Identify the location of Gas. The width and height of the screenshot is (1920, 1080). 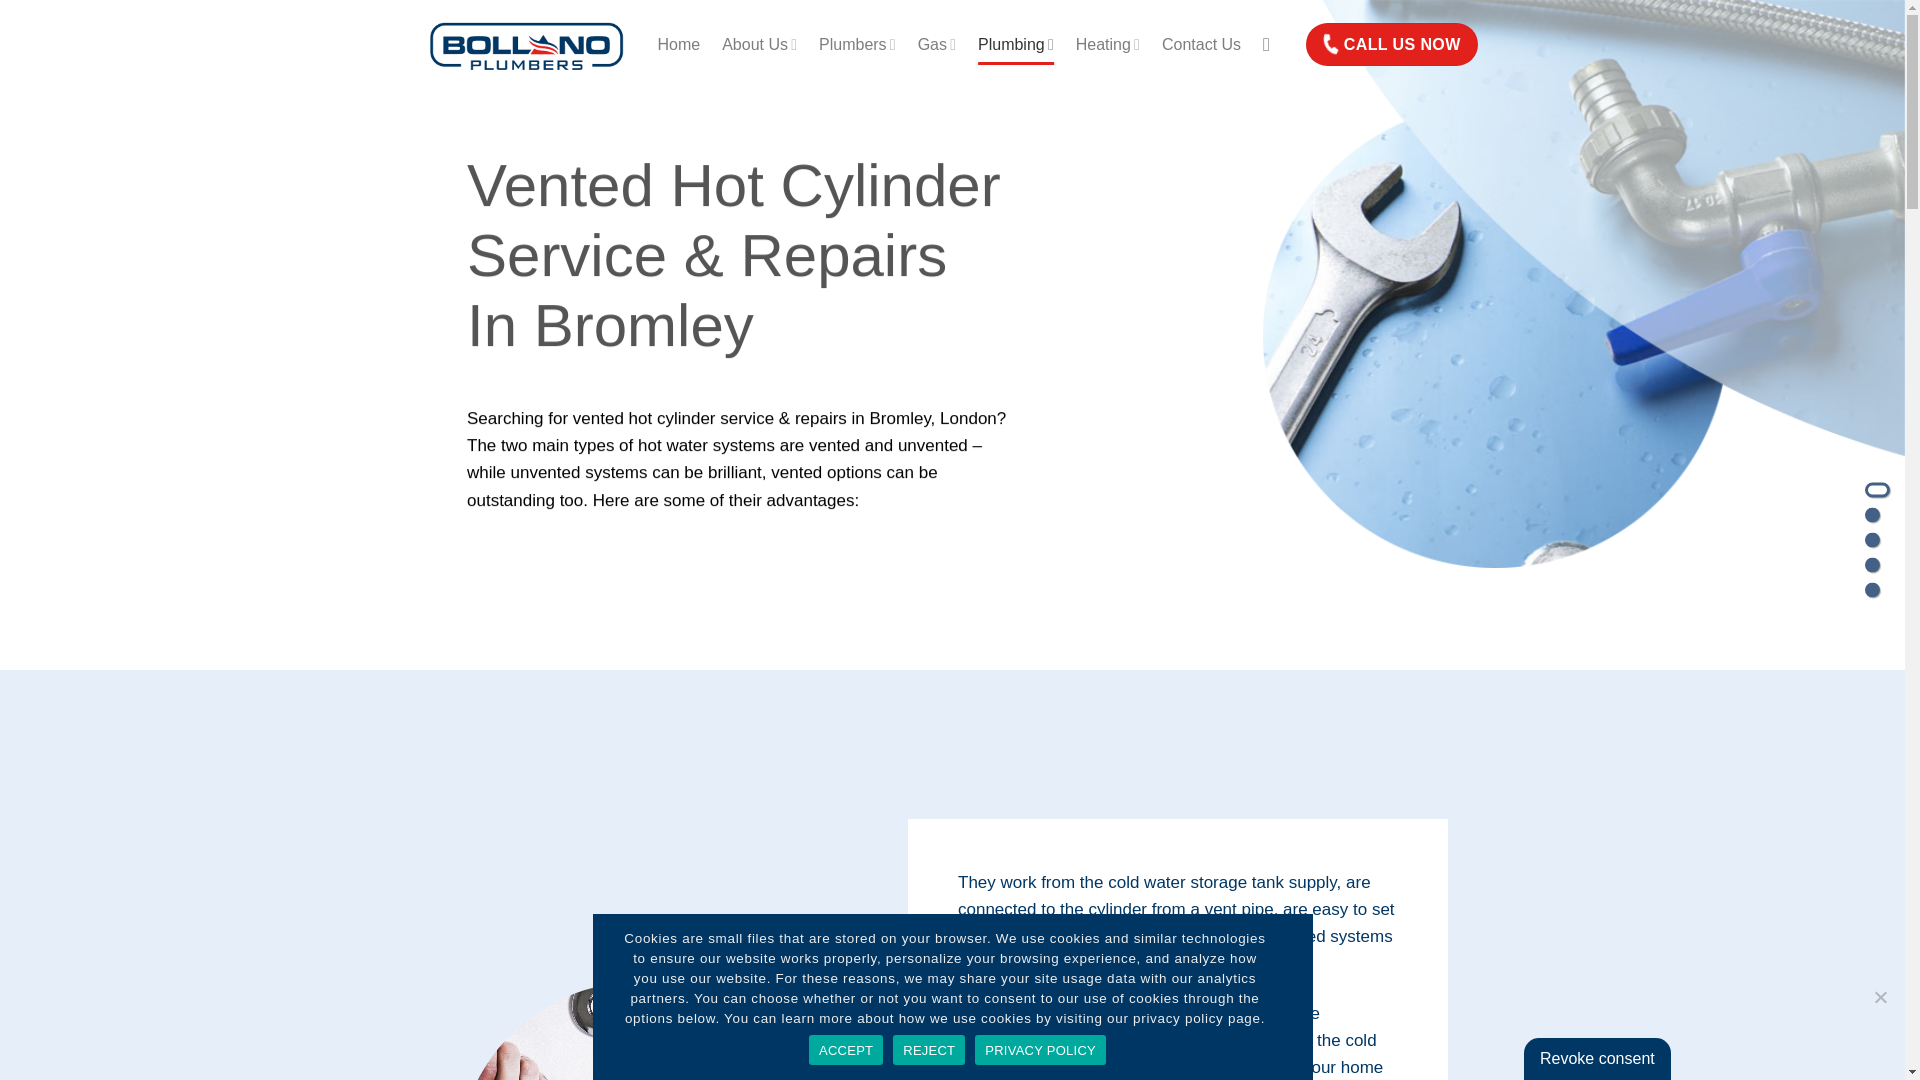
(936, 44).